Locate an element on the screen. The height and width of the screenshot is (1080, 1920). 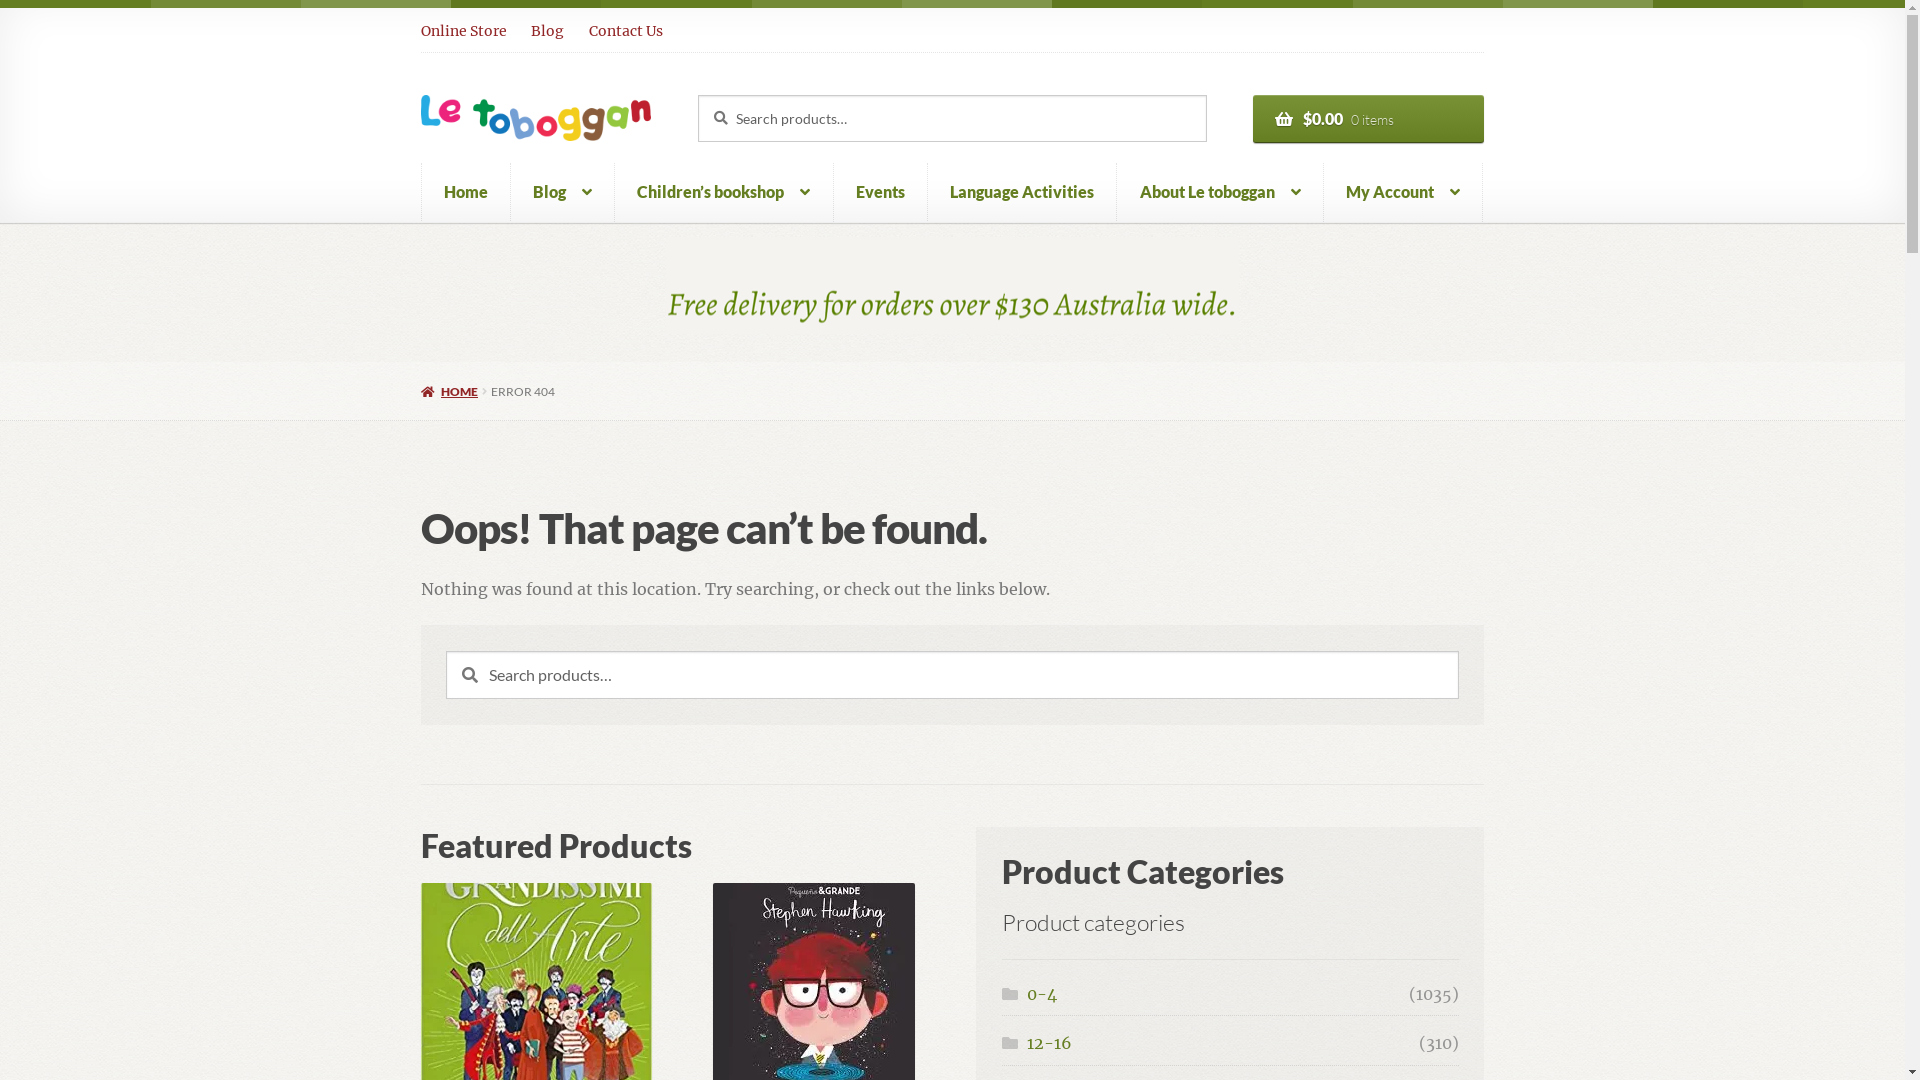
Online Store is located at coordinates (470, 31).